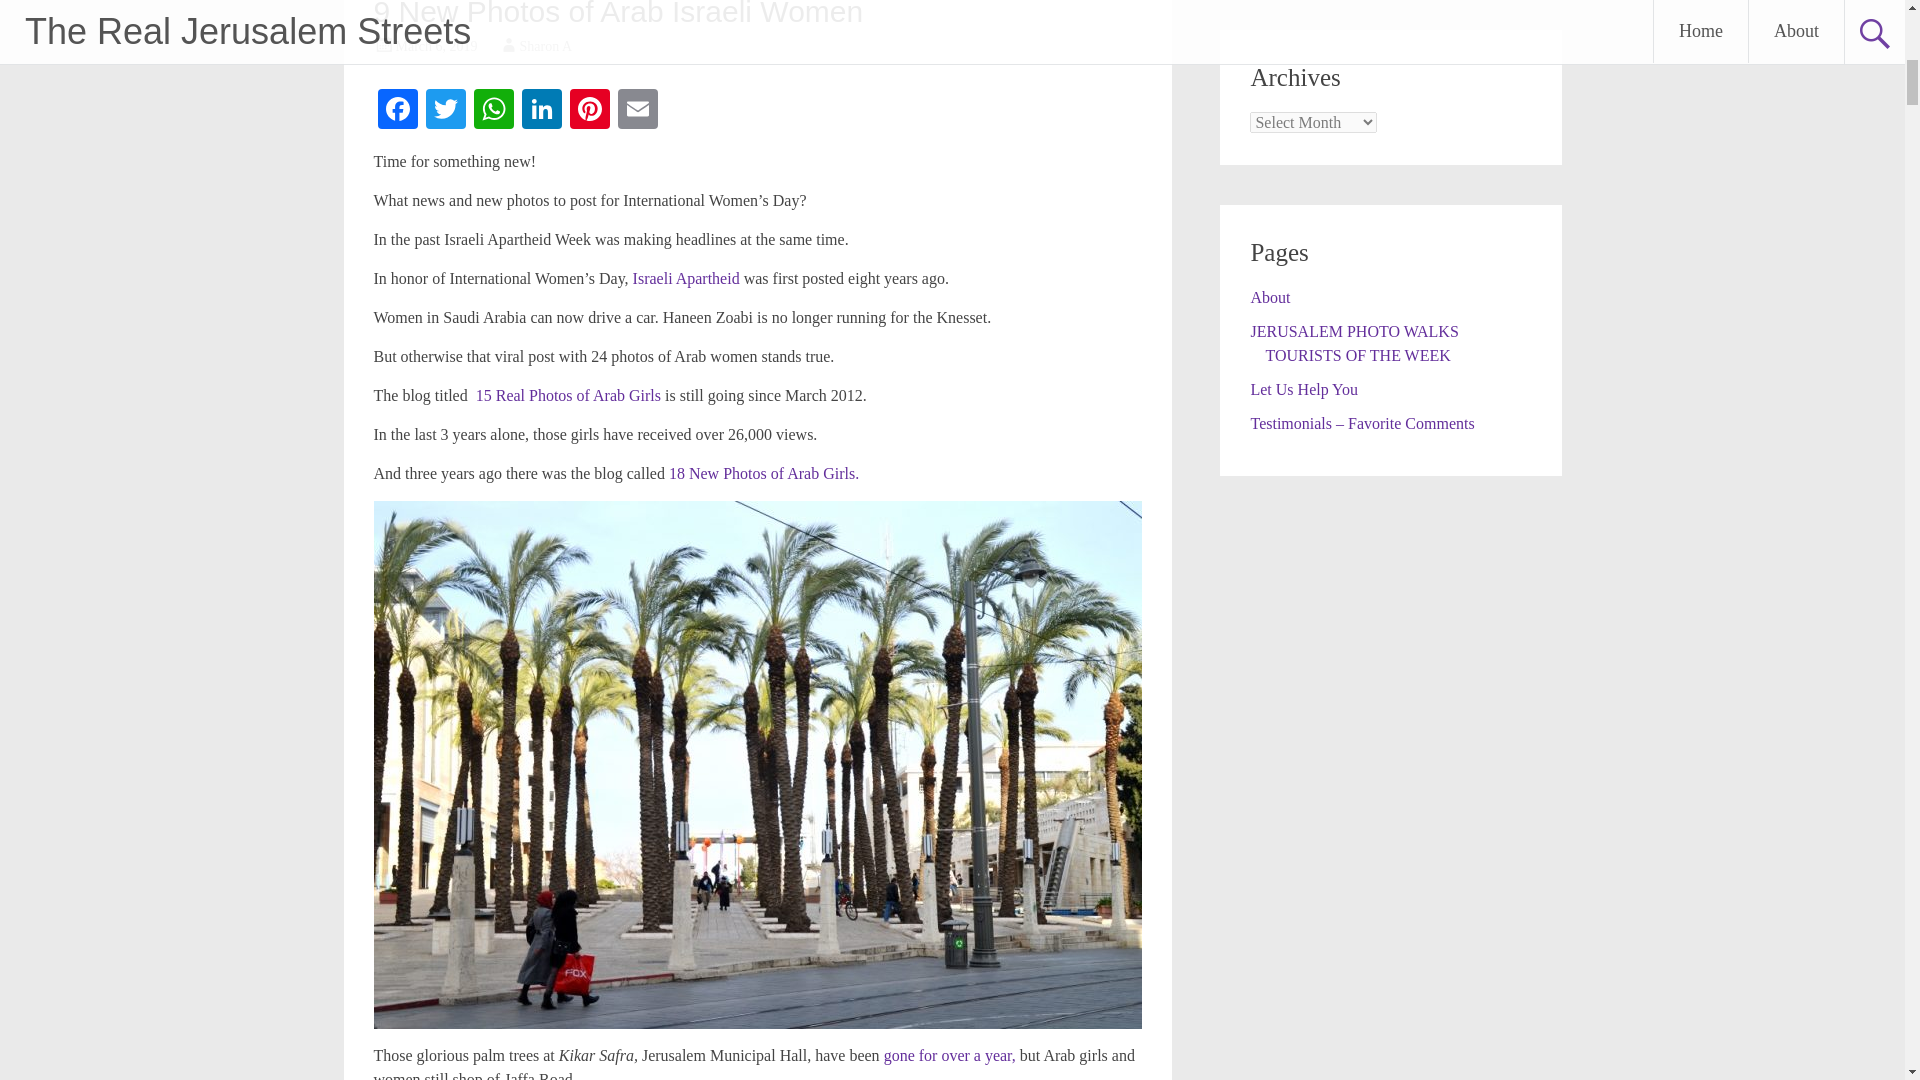 The height and width of the screenshot is (1080, 1920). Describe the element at coordinates (638, 110) in the screenshot. I see `Email` at that location.